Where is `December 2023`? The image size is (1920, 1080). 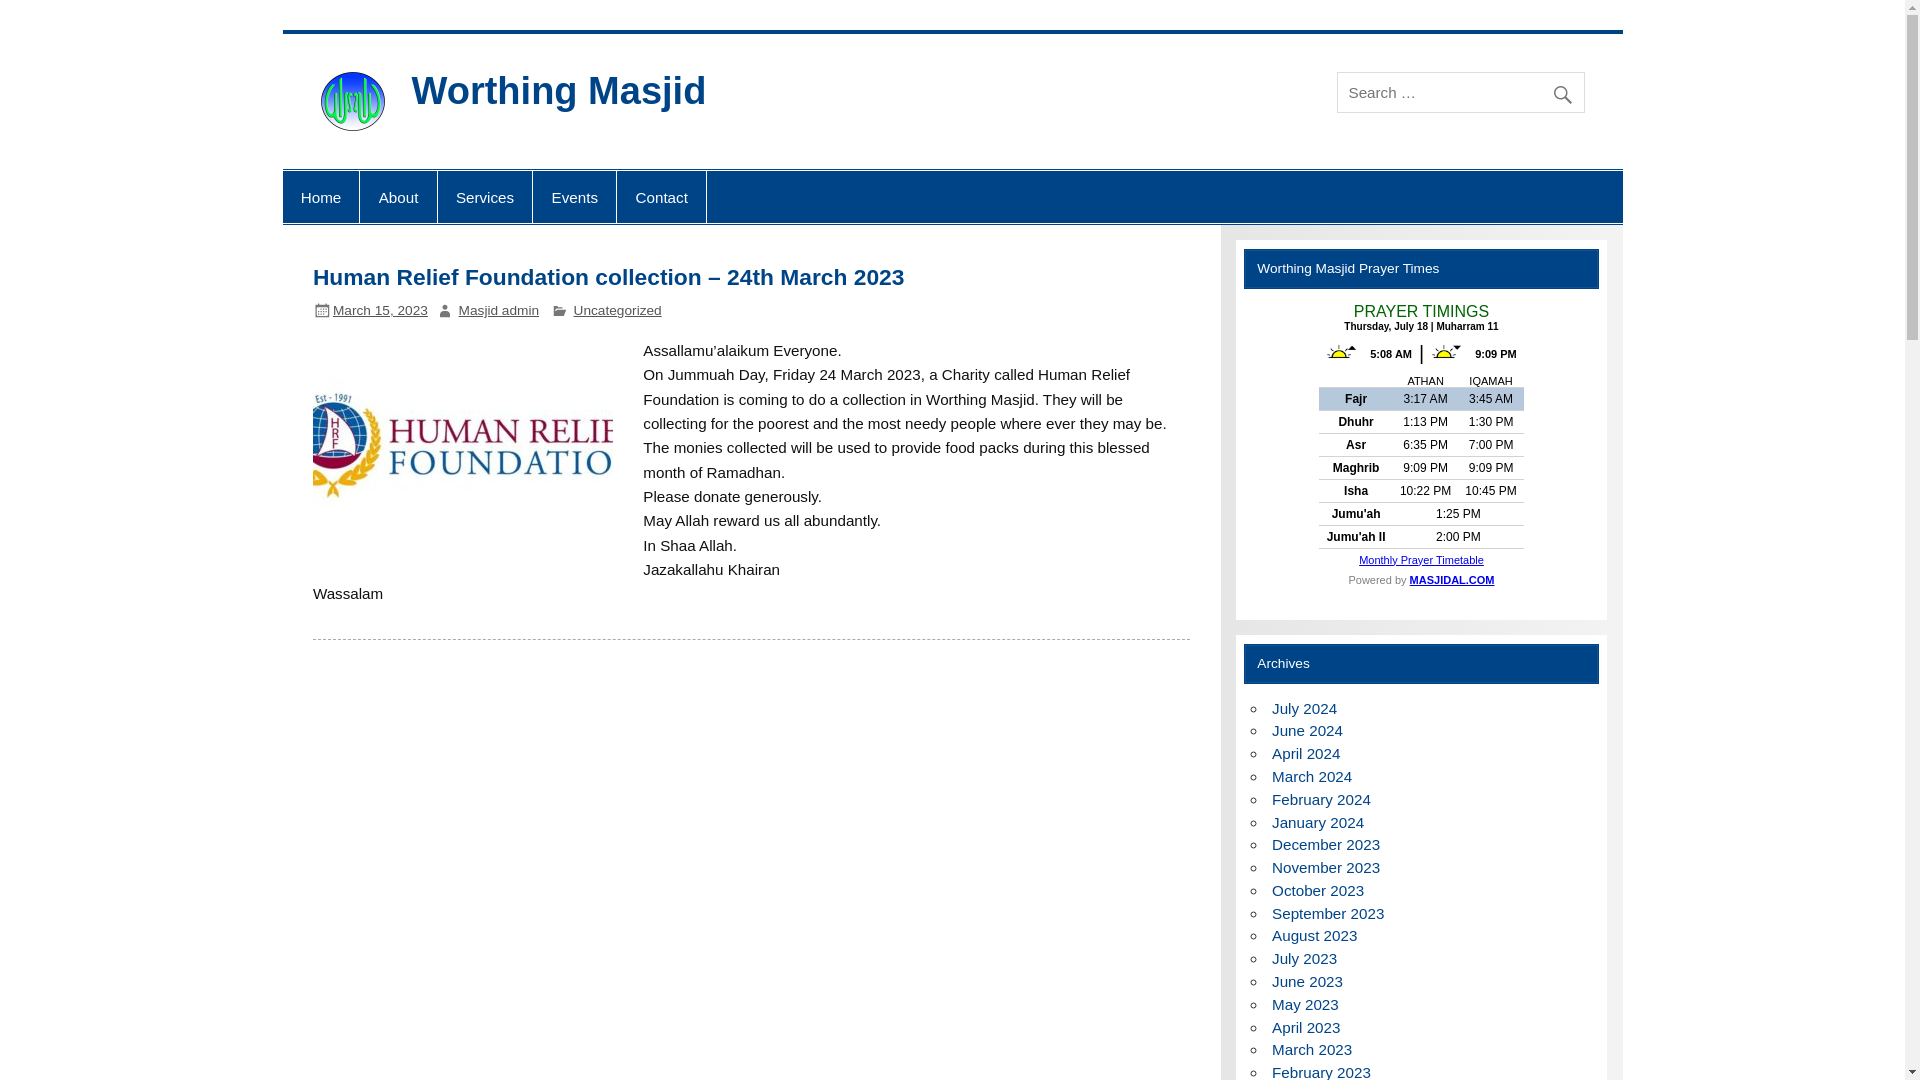 December 2023 is located at coordinates (1326, 844).